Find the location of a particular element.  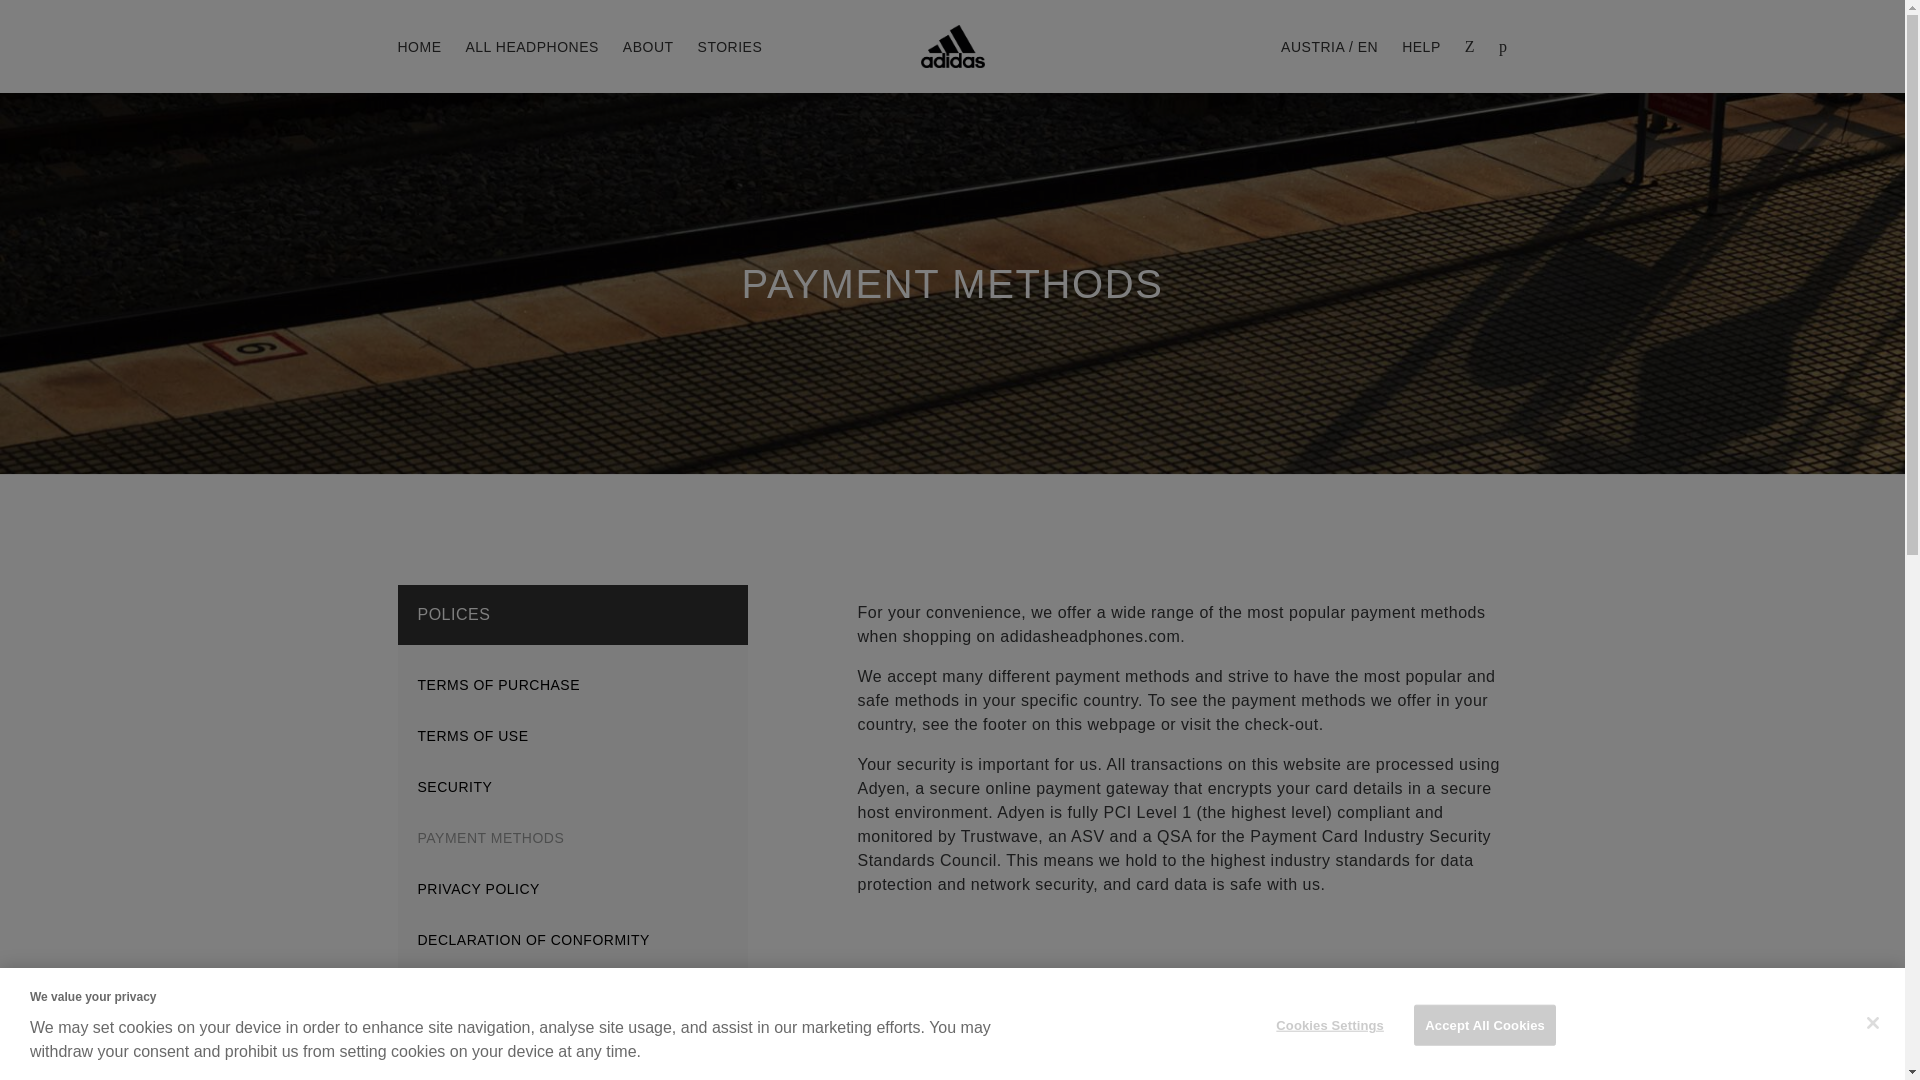

CONFIRM is located at coordinates (1172, 160).